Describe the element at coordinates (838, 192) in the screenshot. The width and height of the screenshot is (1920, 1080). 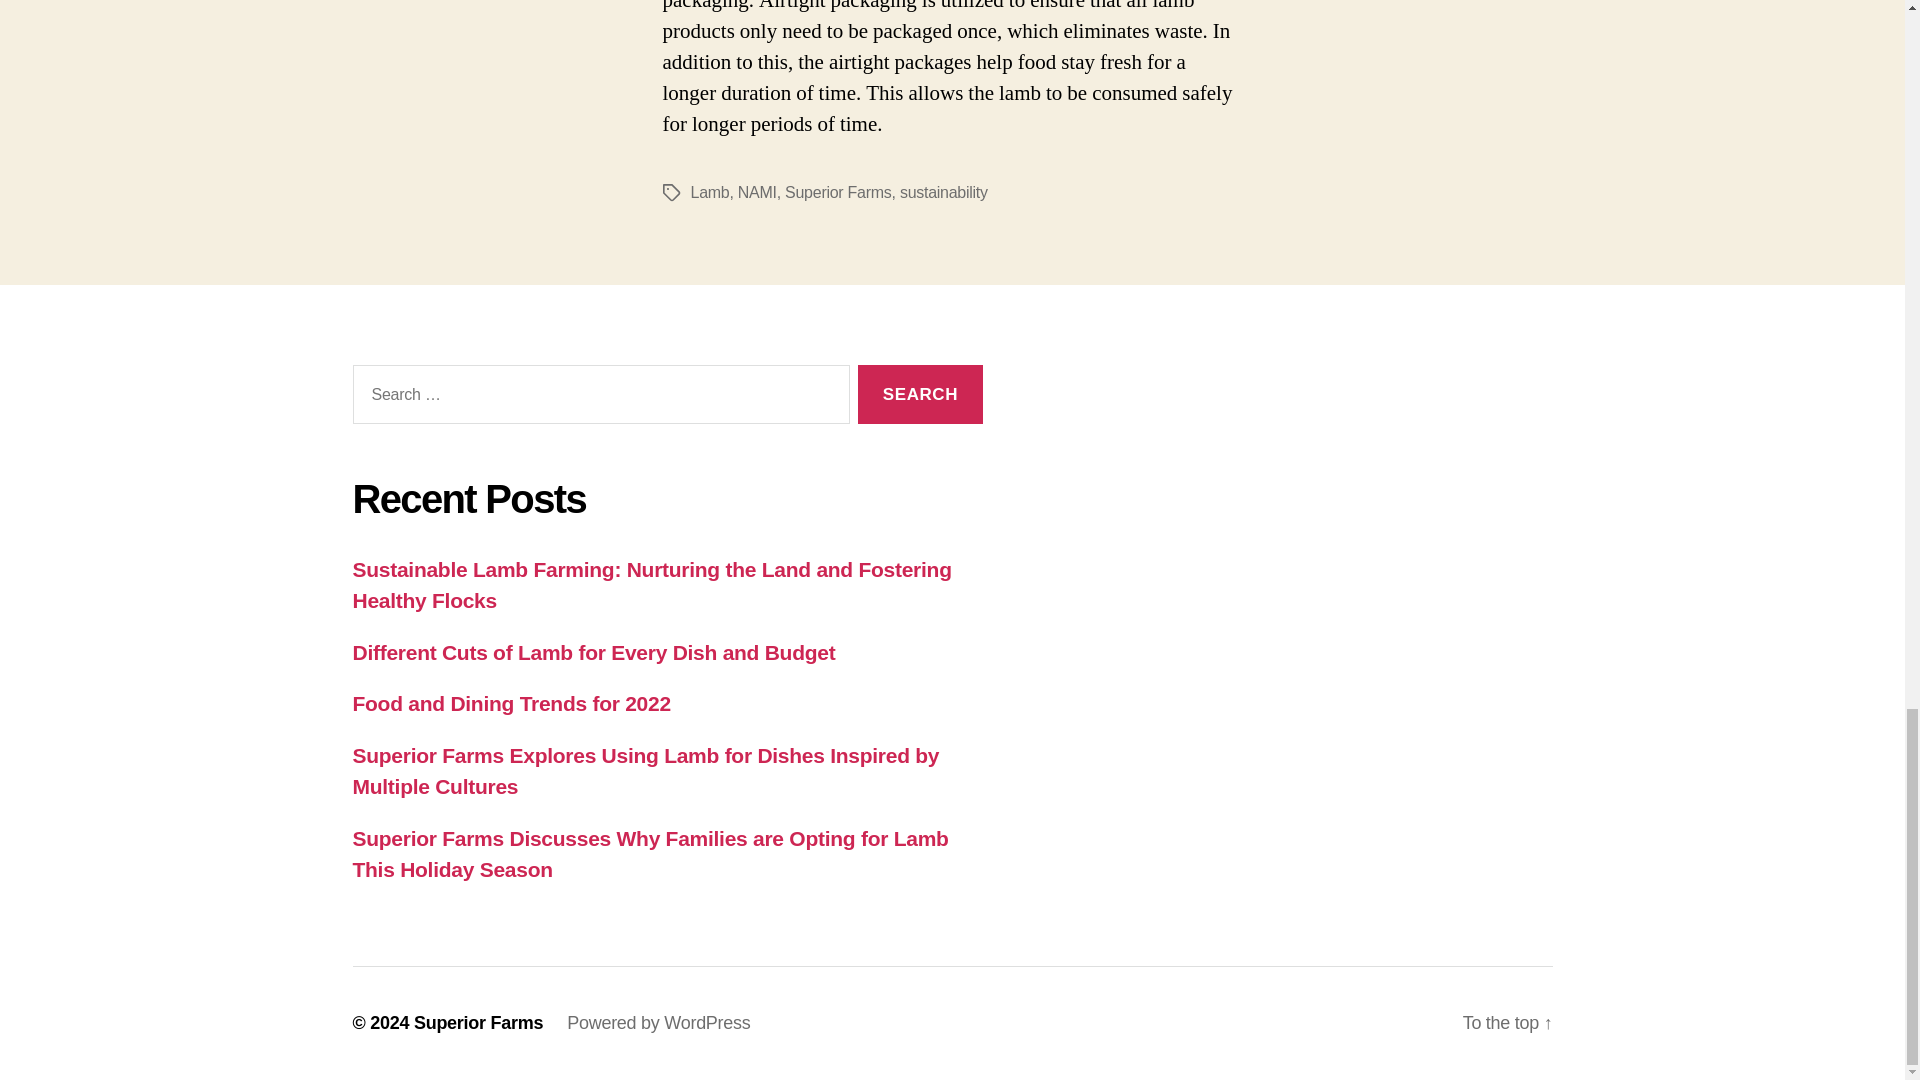
I see `Superior Farms` at that location.